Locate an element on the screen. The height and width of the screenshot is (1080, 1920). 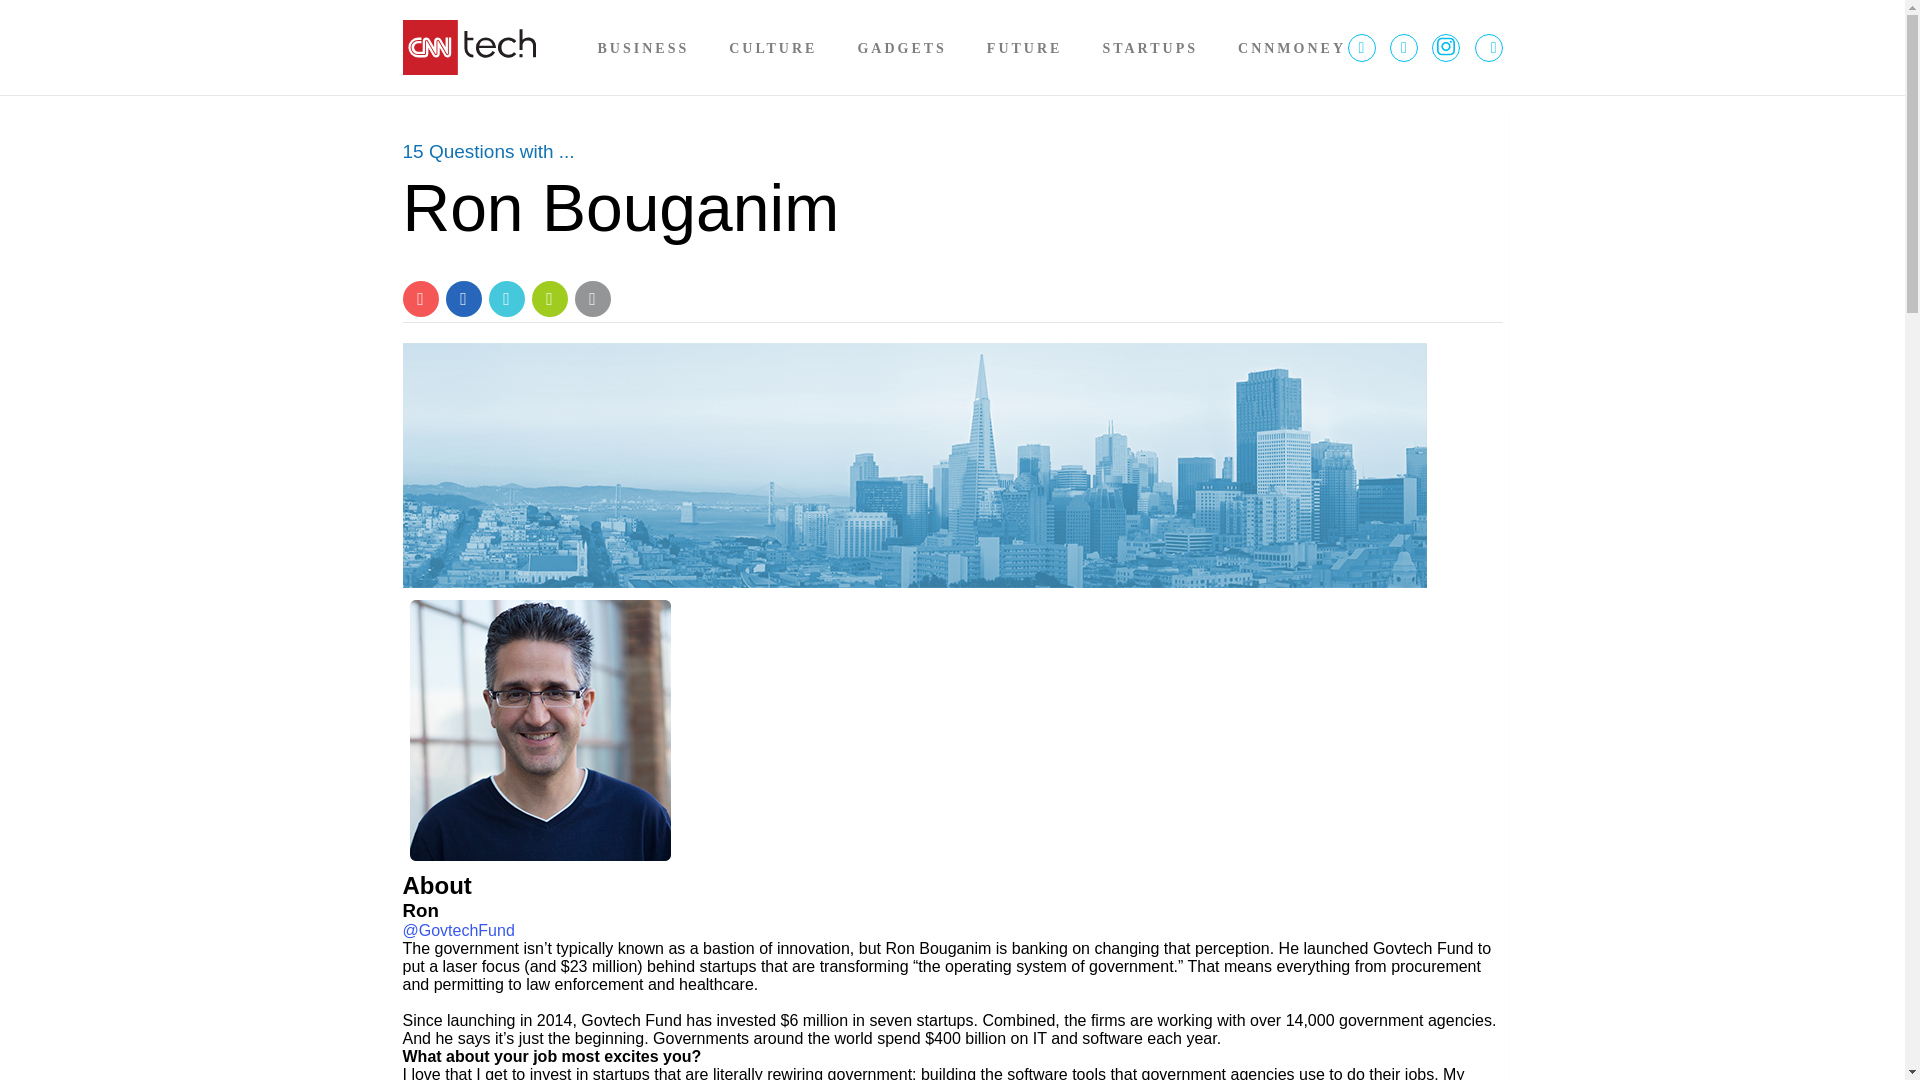
FUTURE is located at coordinates (1024, 48).